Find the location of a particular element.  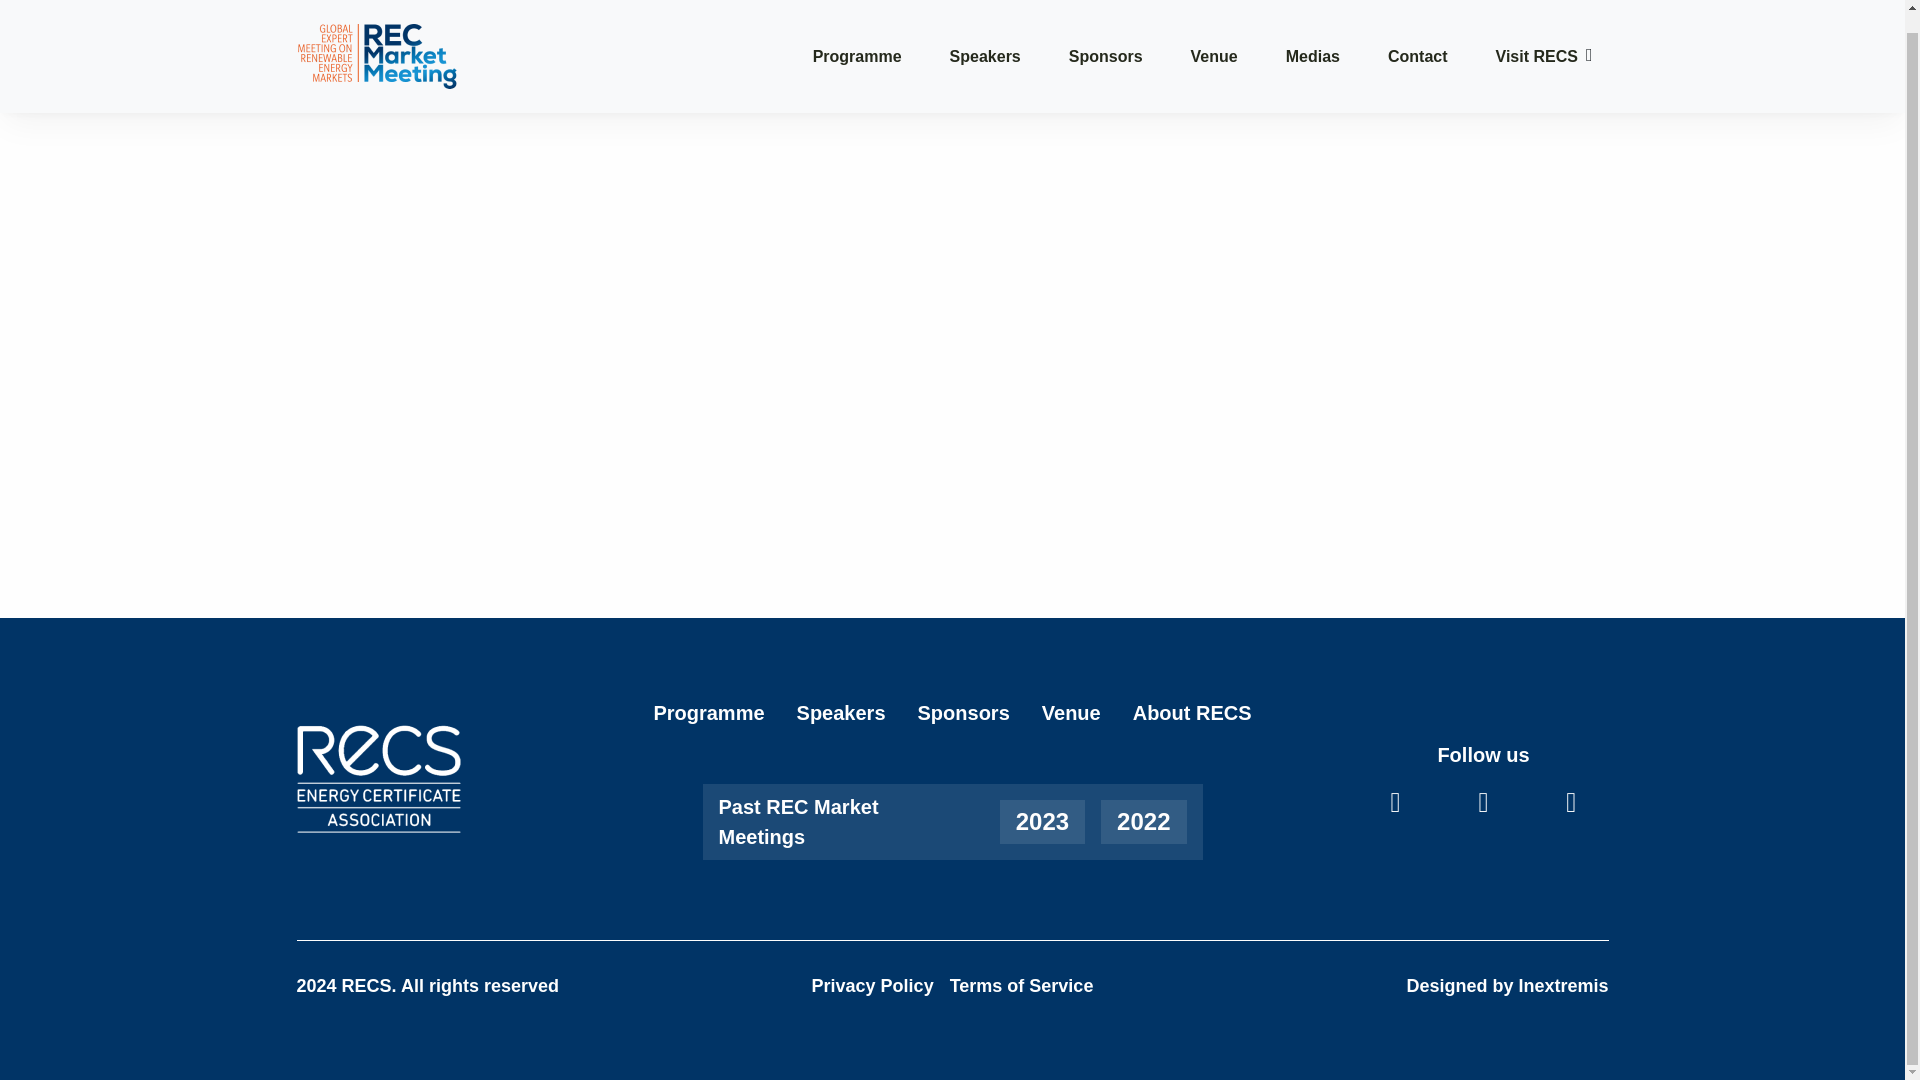

2022 is located at coordinates (1143, 820).